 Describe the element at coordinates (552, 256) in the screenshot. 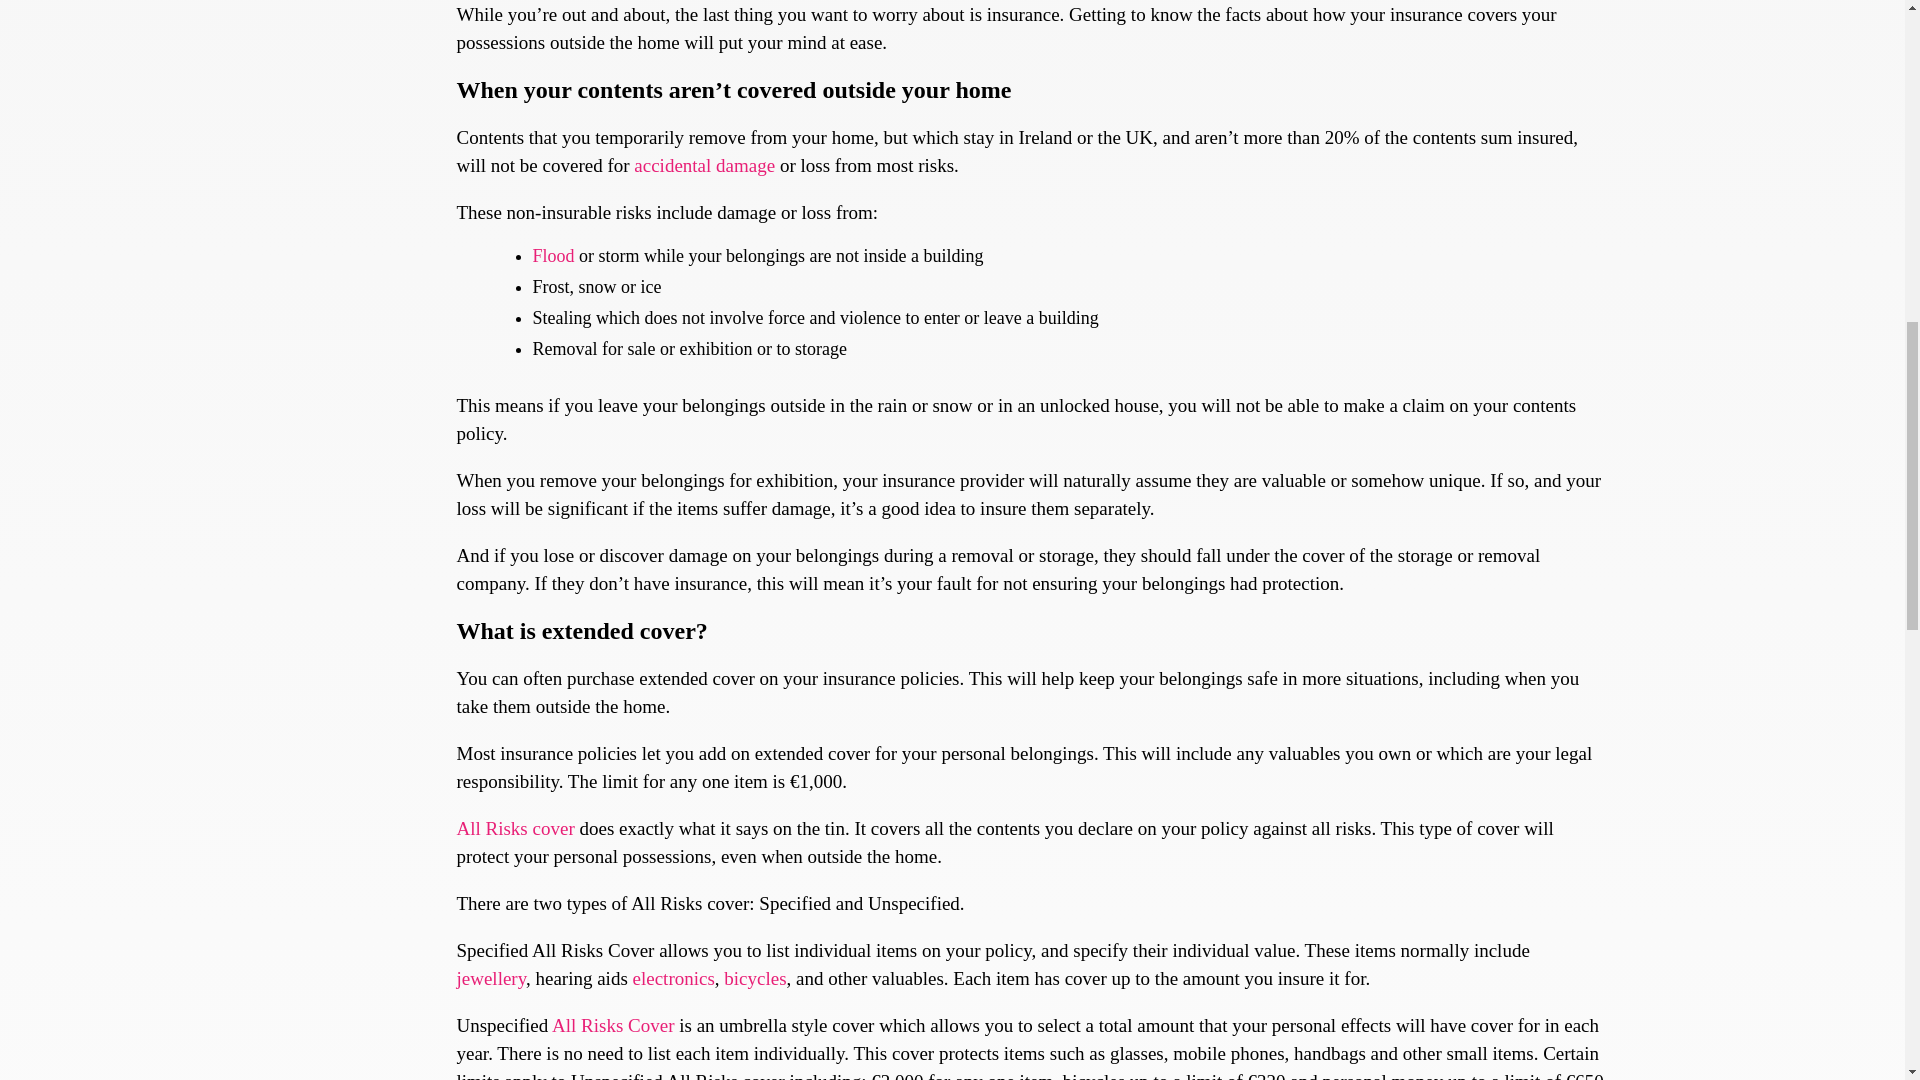

I see `Flood` at that location.